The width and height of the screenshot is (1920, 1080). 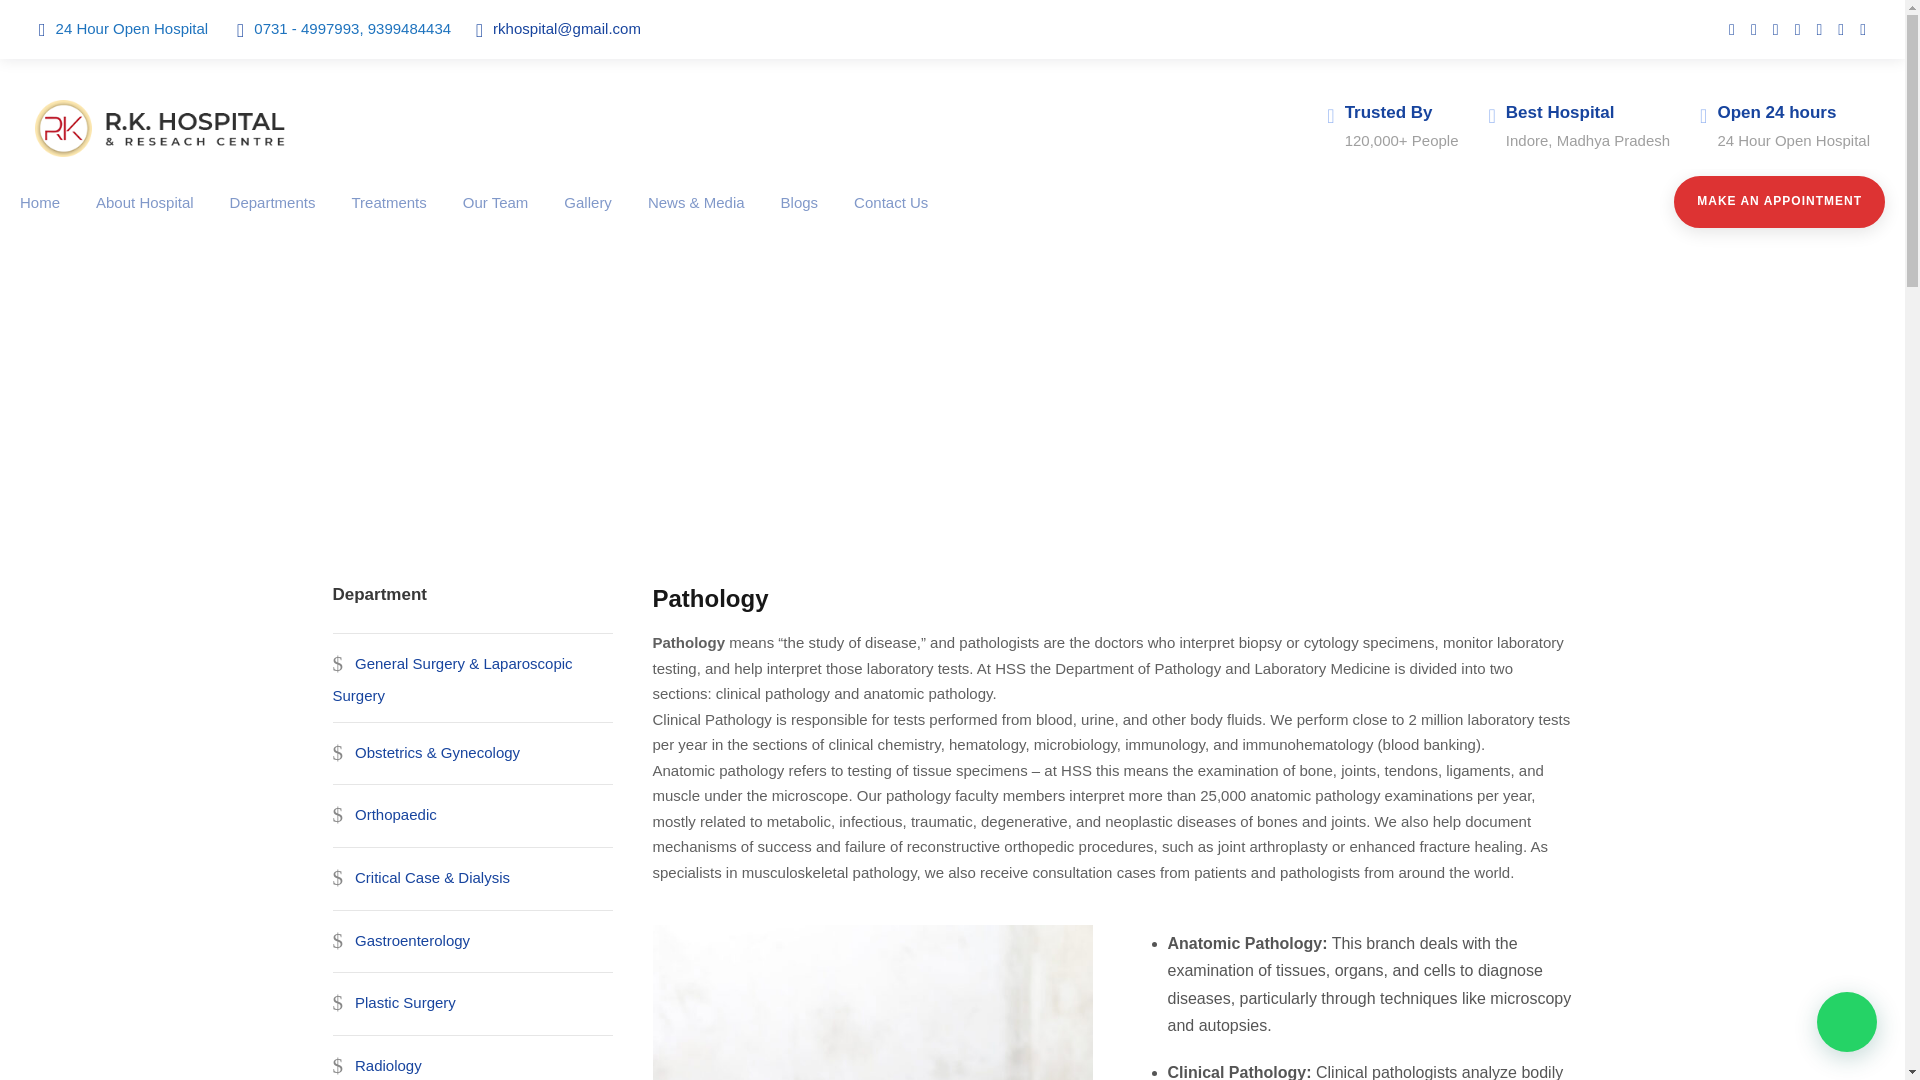 What do you see at coordinates (376, 1058) in the screenshot?
I see `Radiology` at bounding box center [376, 1058].